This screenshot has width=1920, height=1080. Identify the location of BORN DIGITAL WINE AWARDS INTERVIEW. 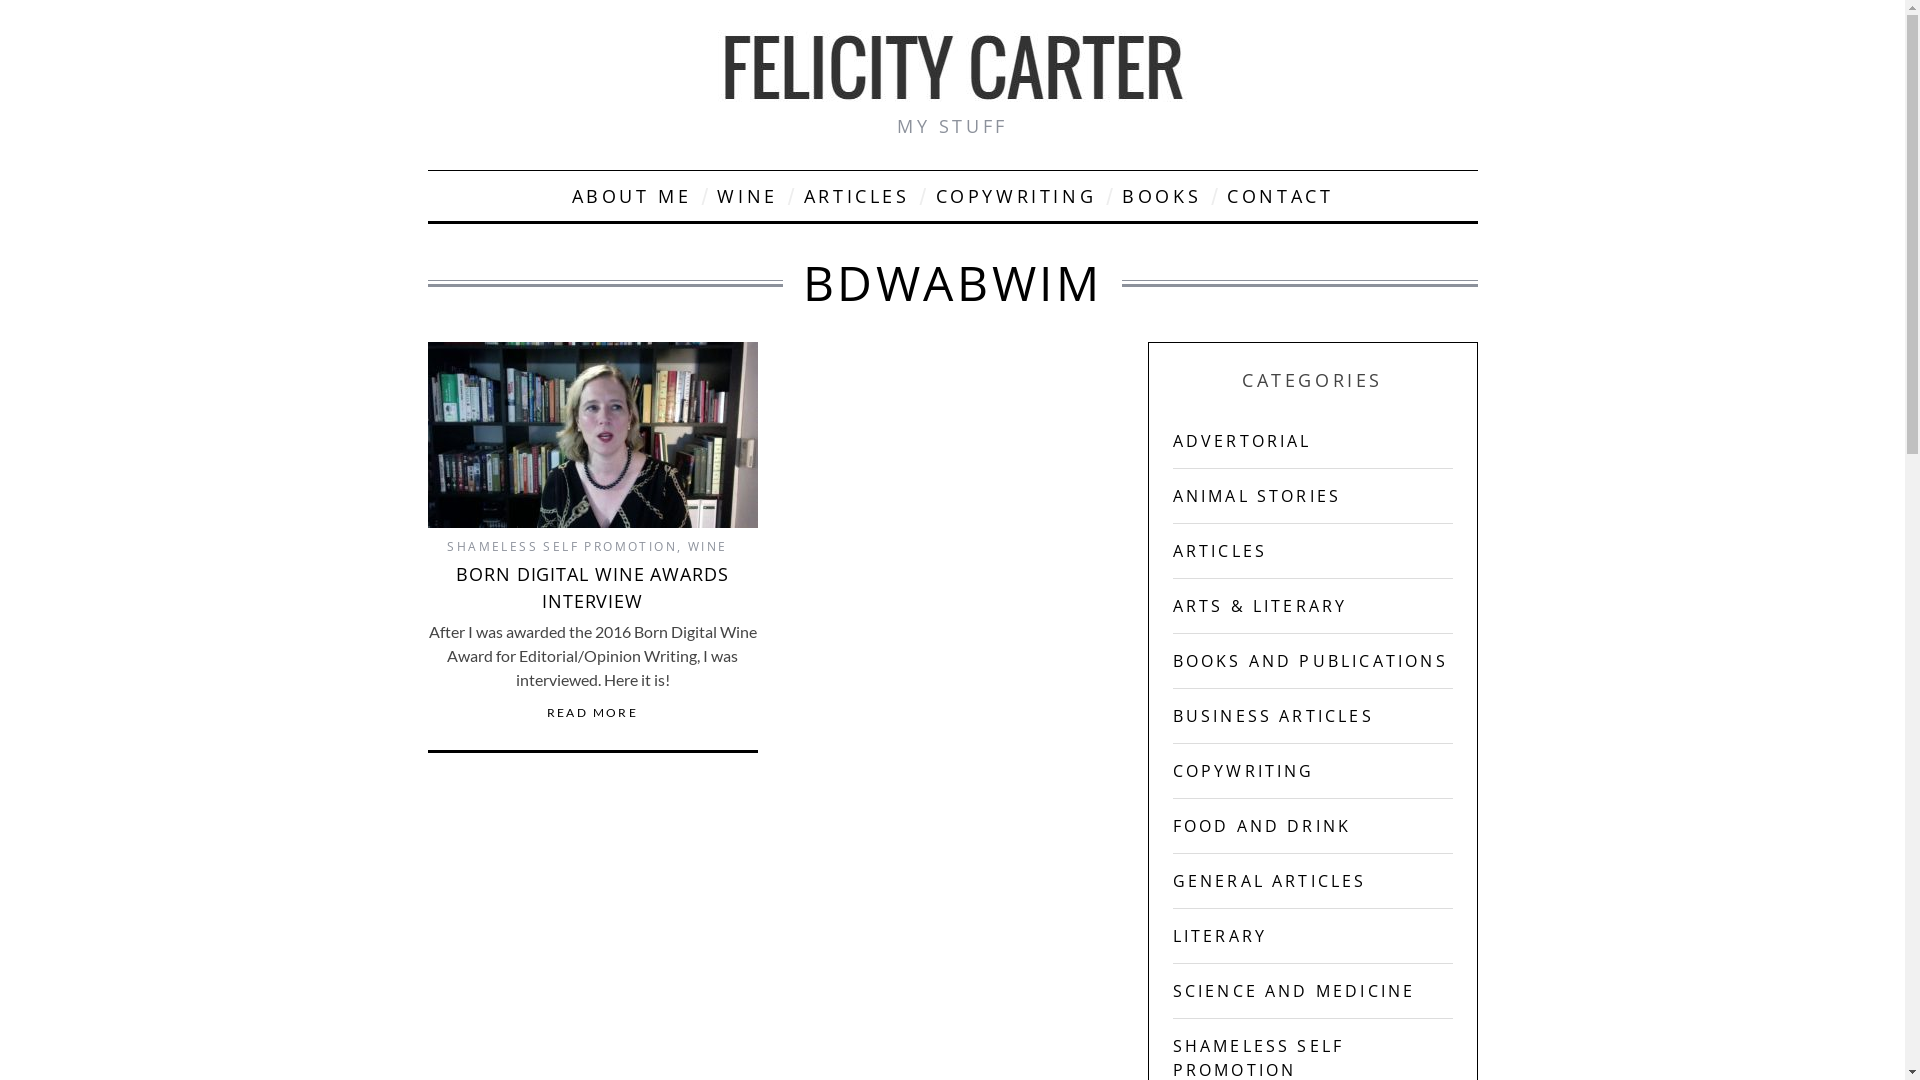
(592, 587).